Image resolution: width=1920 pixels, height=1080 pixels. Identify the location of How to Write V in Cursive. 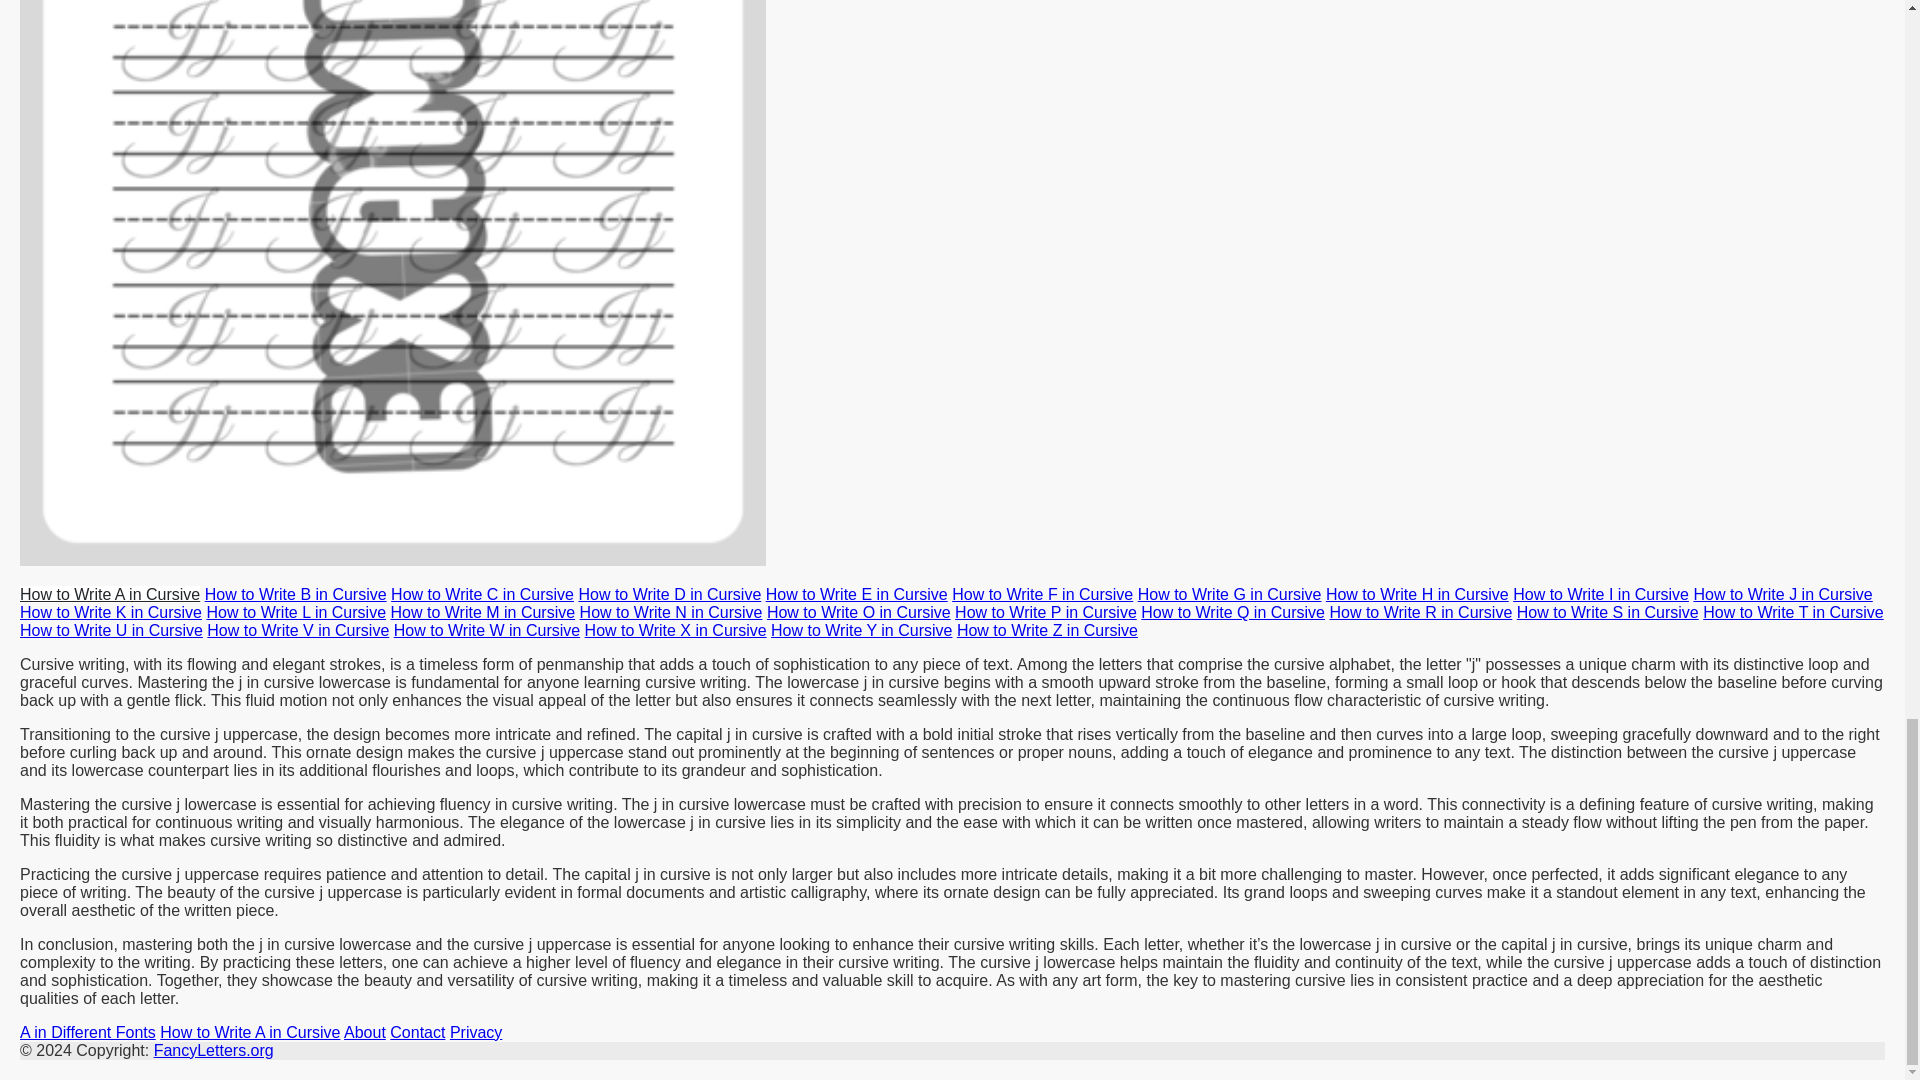
(298, 630).